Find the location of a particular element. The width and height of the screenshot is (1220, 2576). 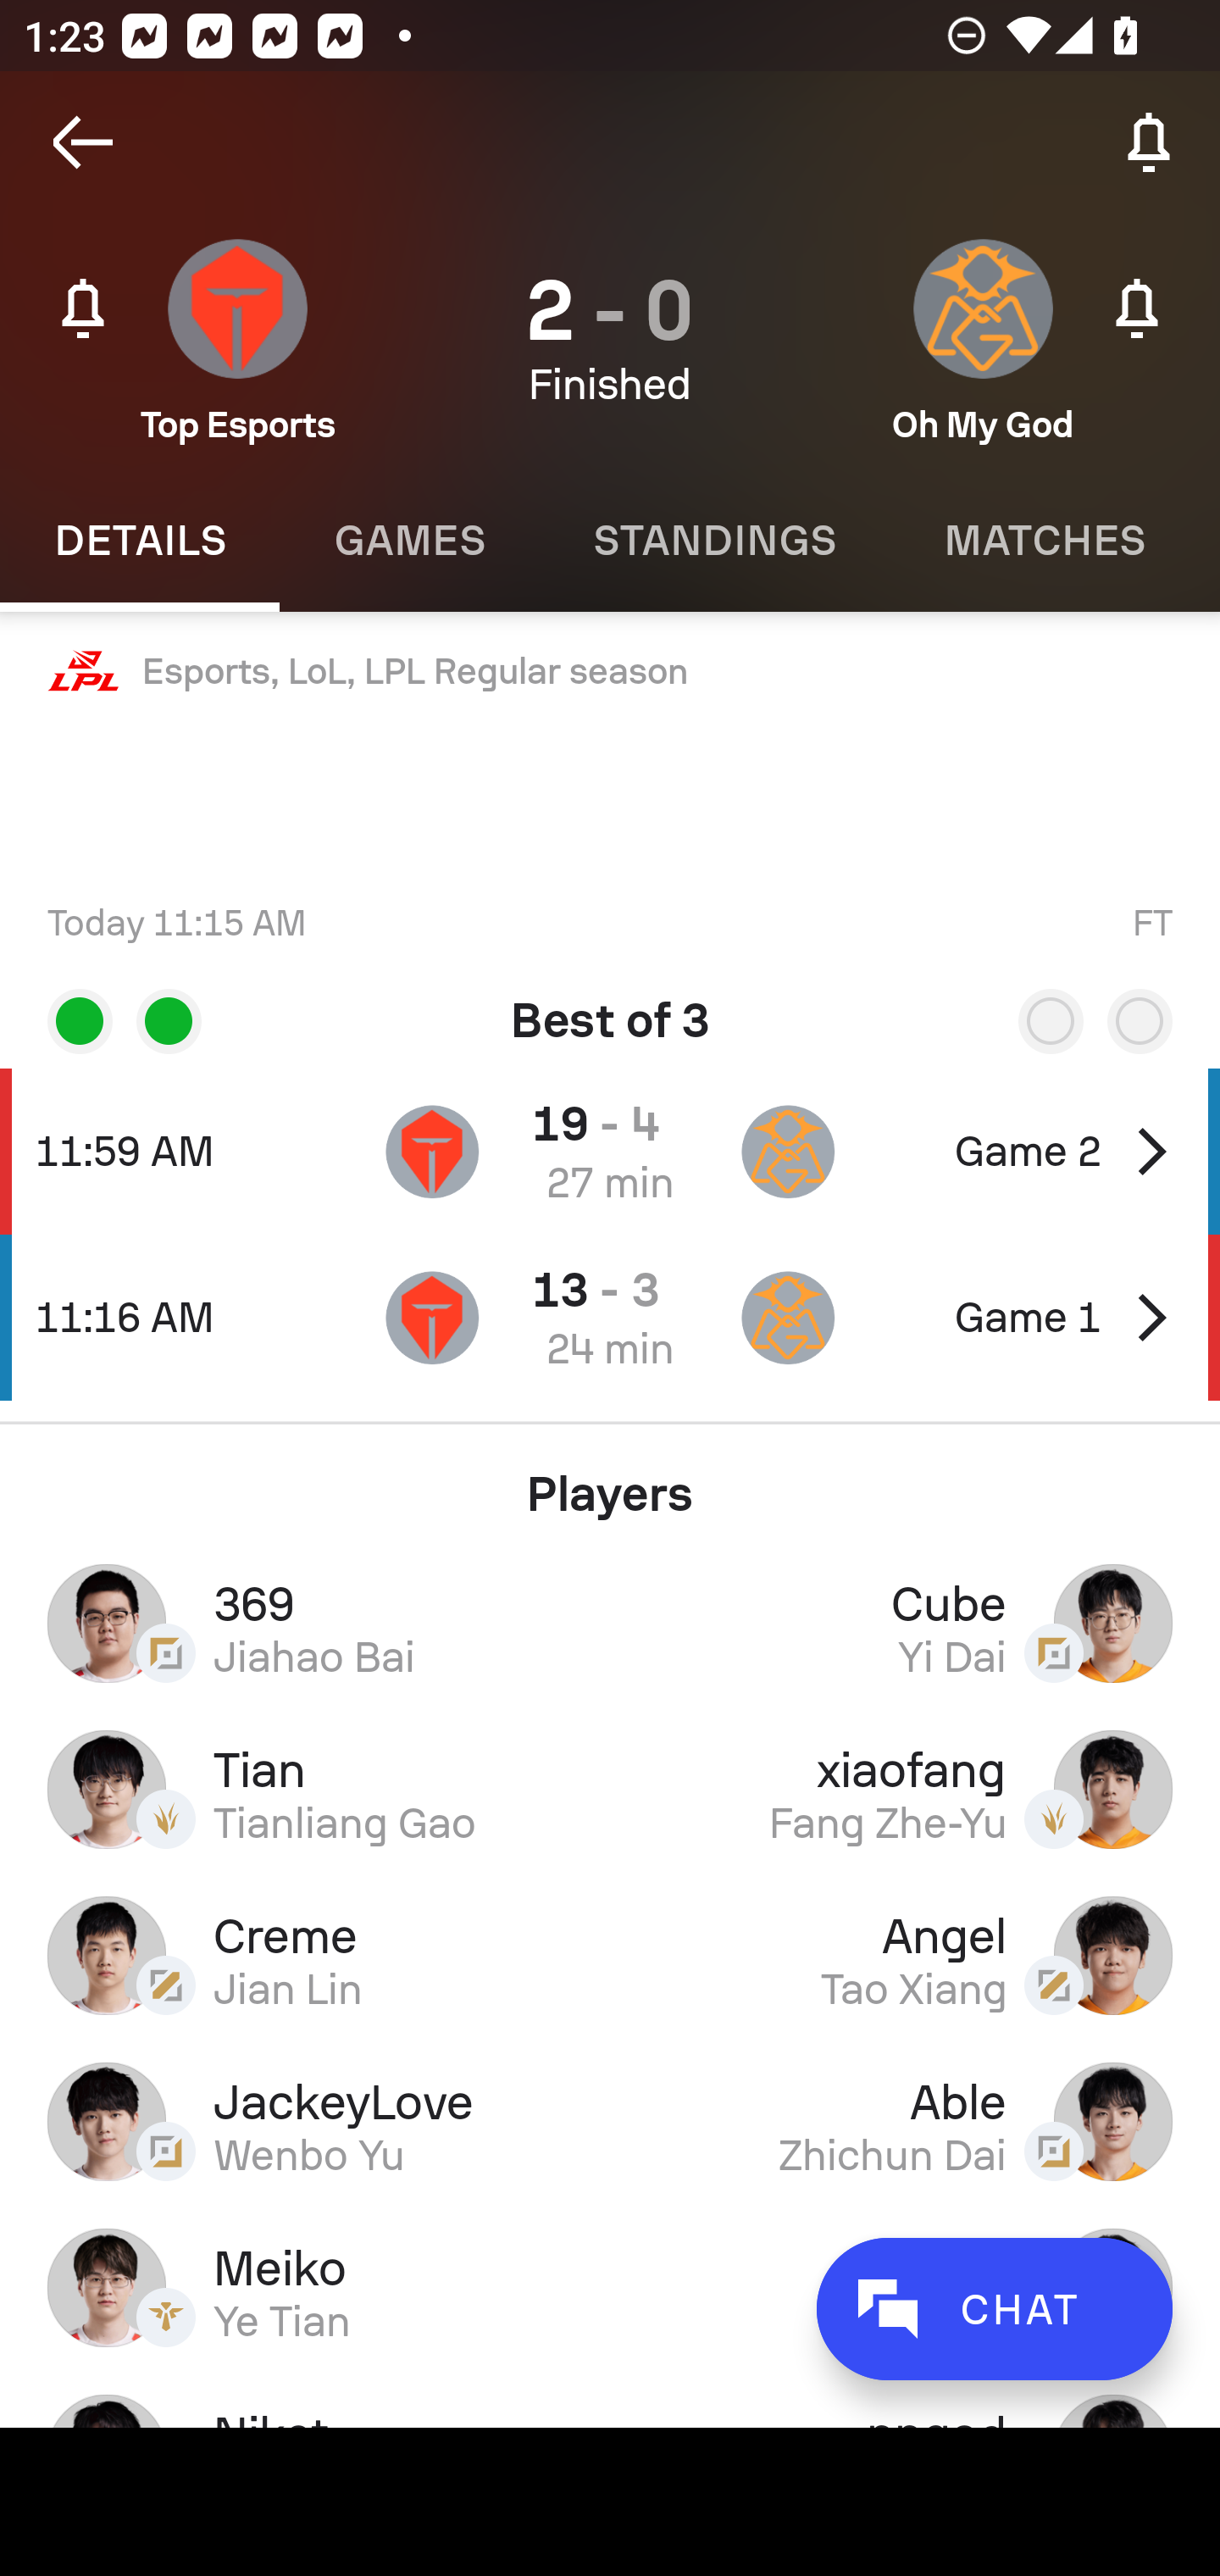

Standings STANDINGS is located at coordinates (713, 541).